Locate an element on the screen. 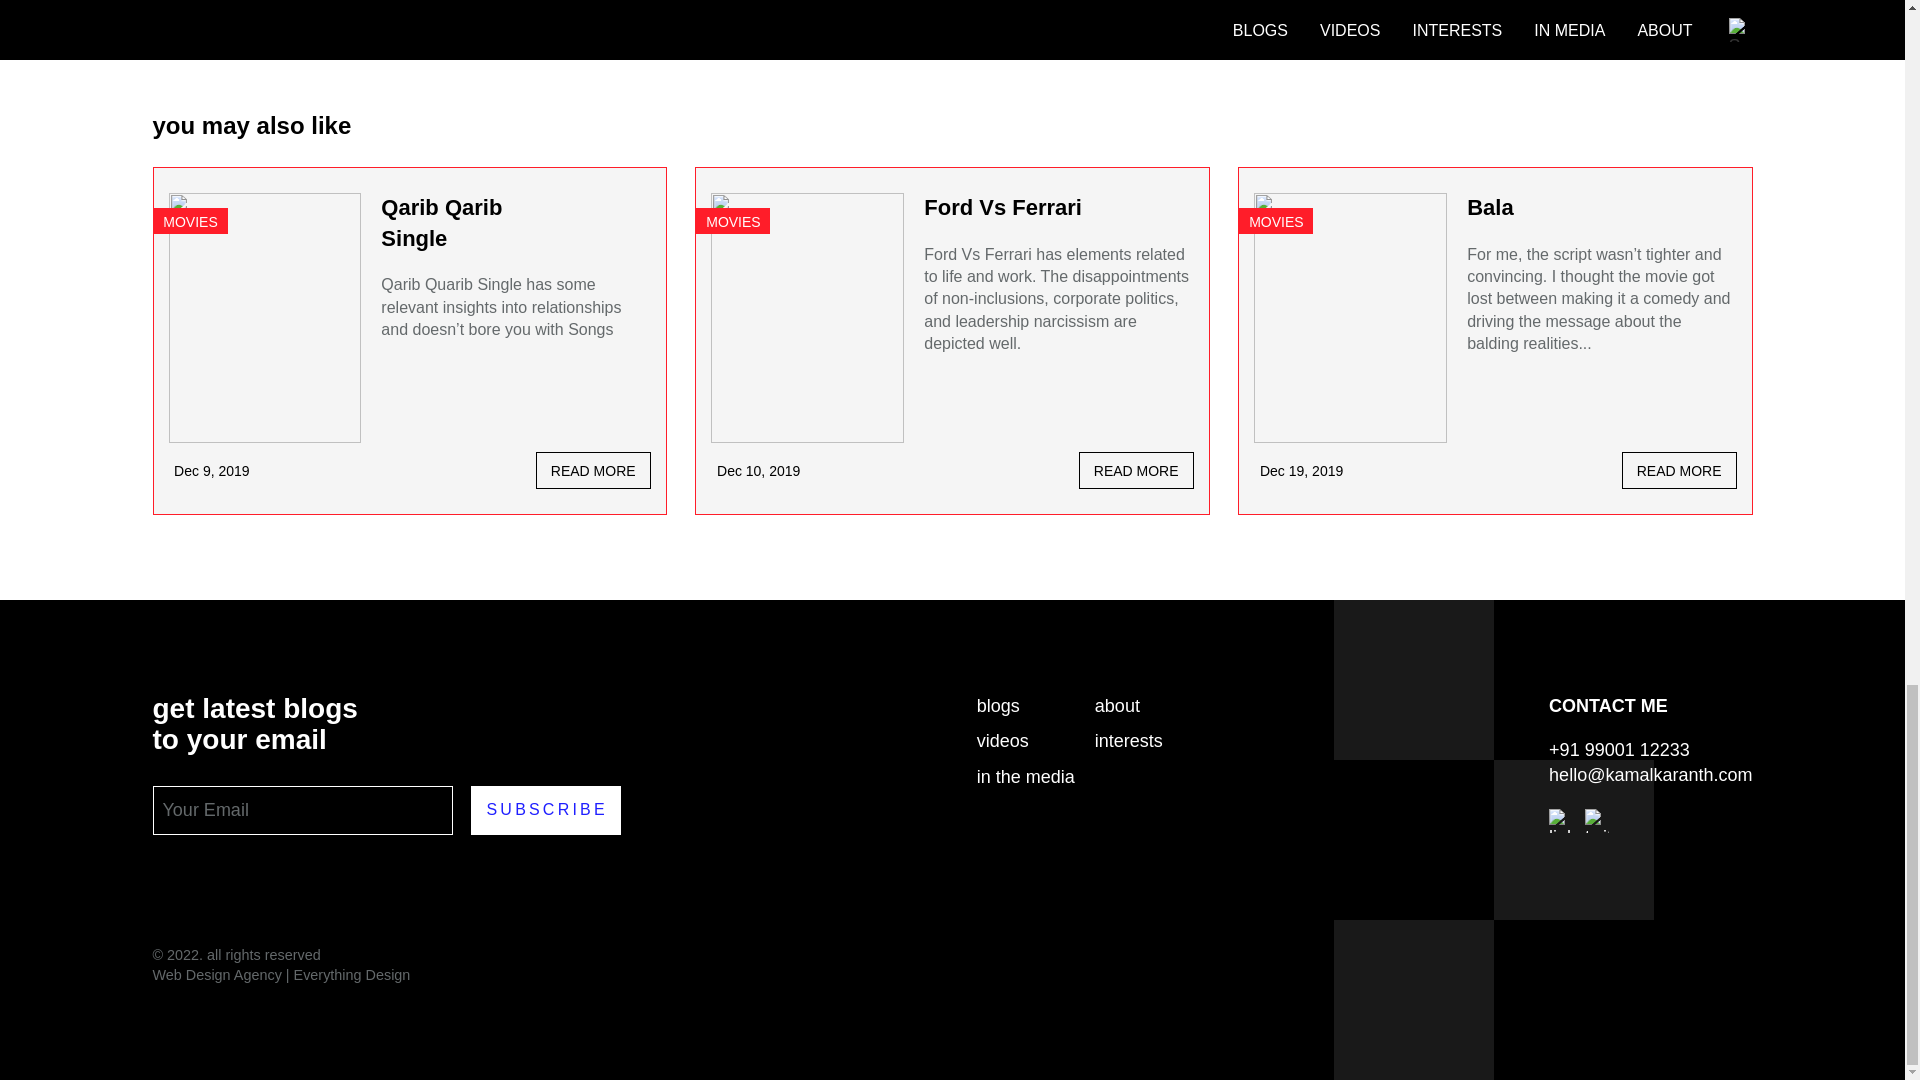  in the media is located at coordinates (1026, 776).